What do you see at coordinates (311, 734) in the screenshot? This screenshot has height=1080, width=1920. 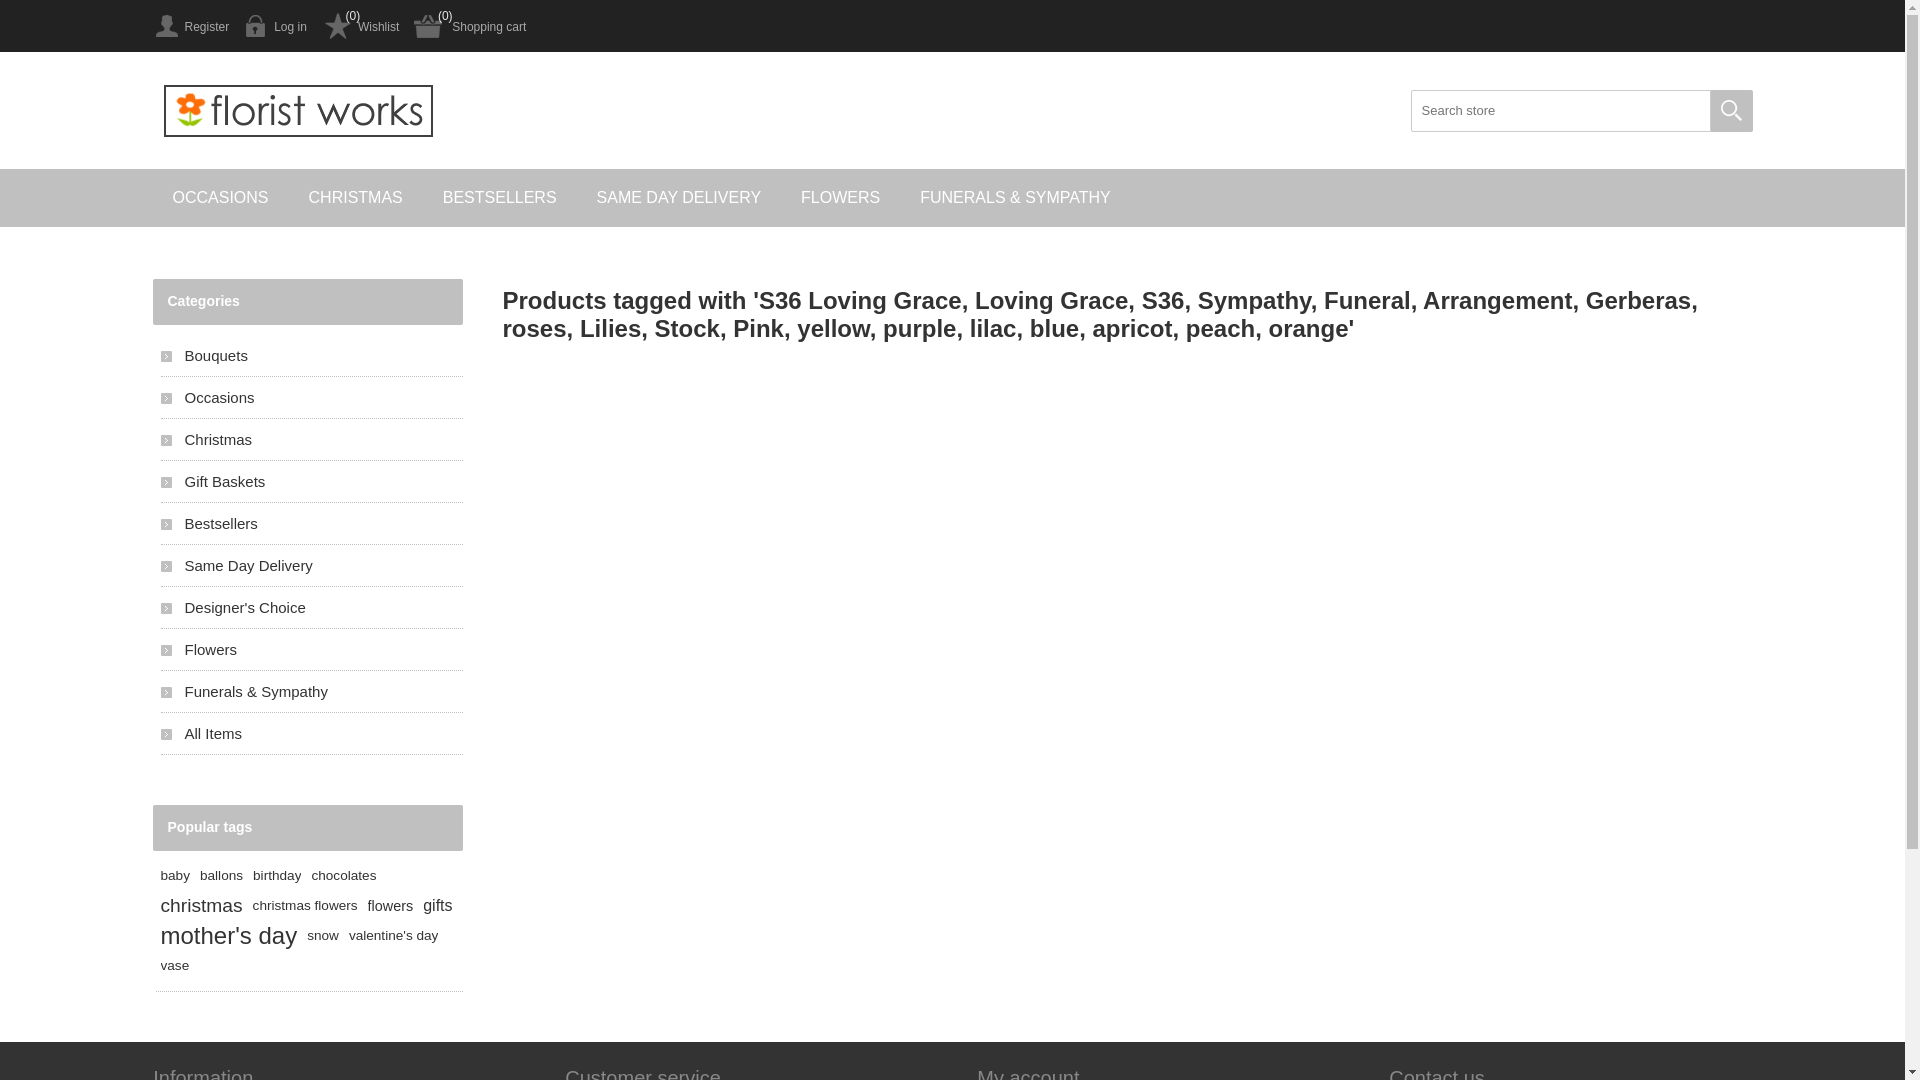 I see `All Items` at bounding box center [311, 734].